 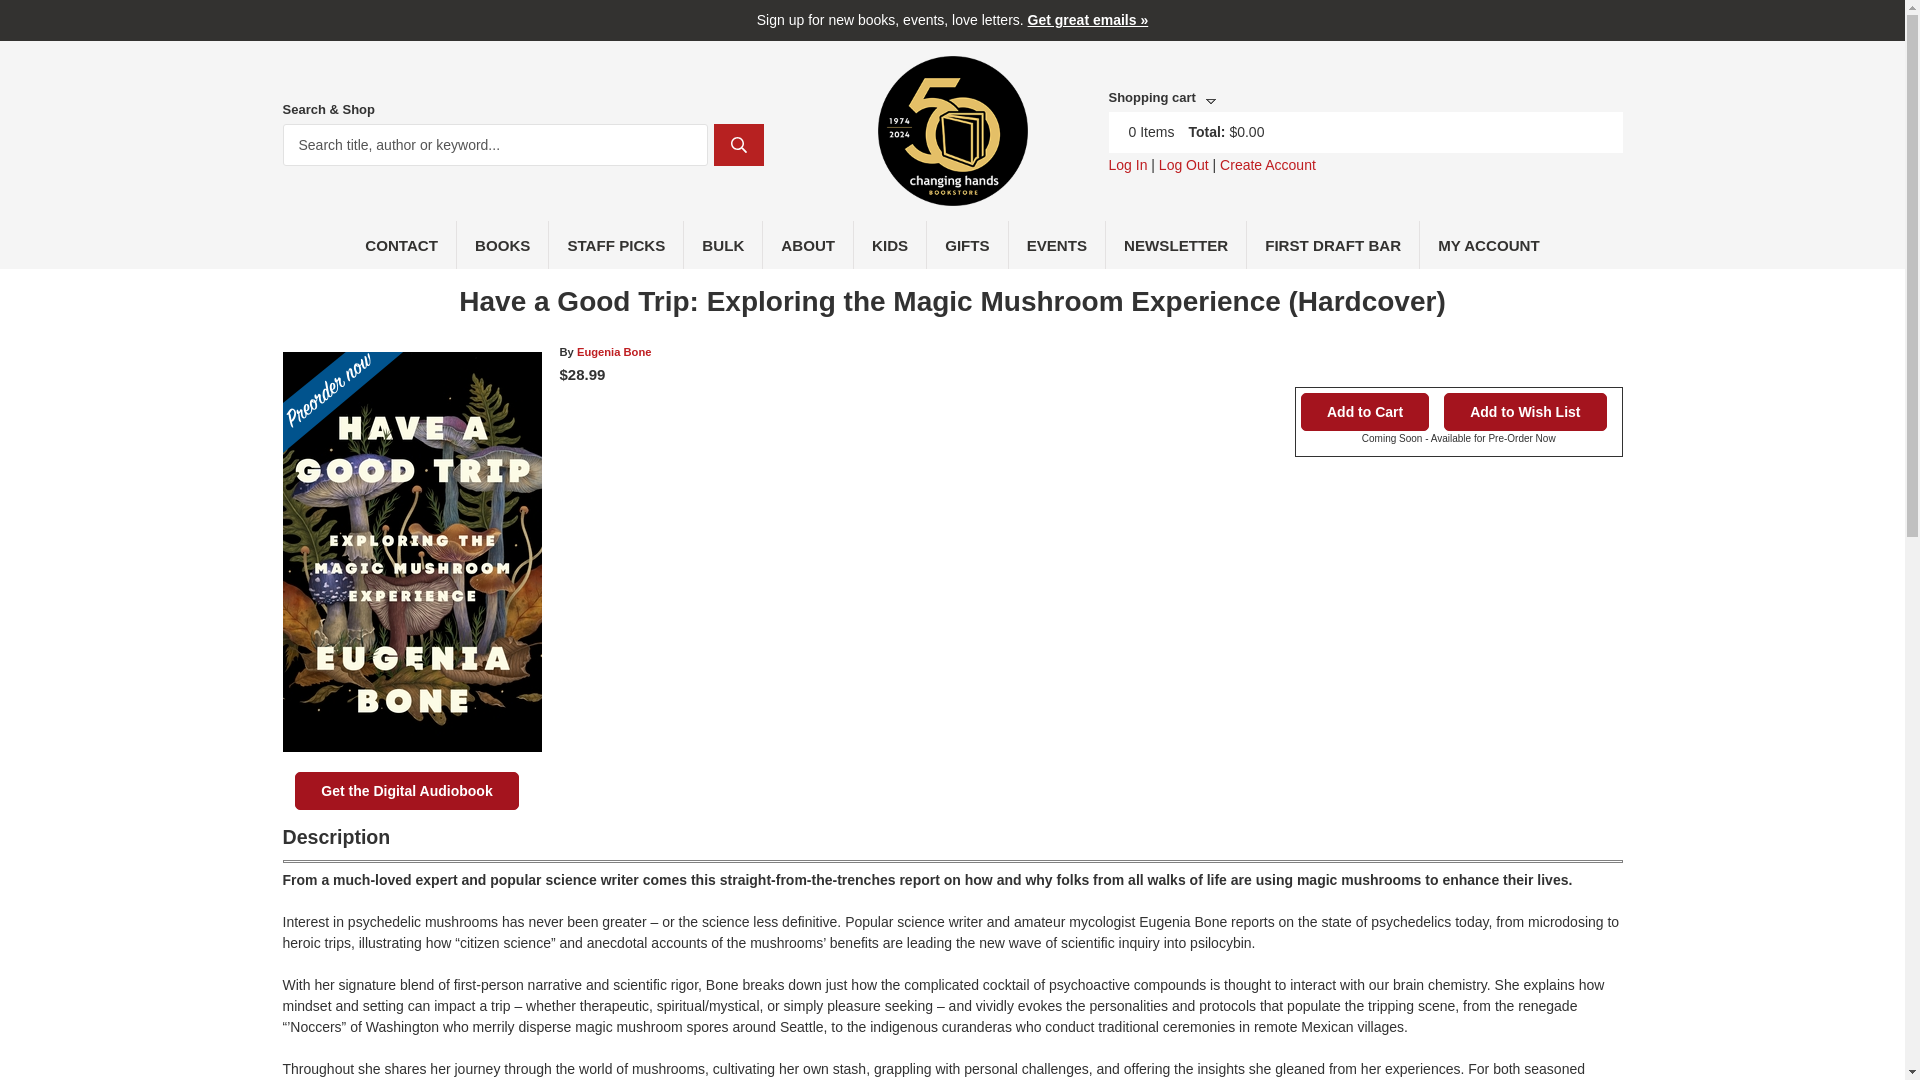 What do you see at coordinates (402, 244) in the screenshot?
I see `CONTACT` at bounding box center [402, 244].